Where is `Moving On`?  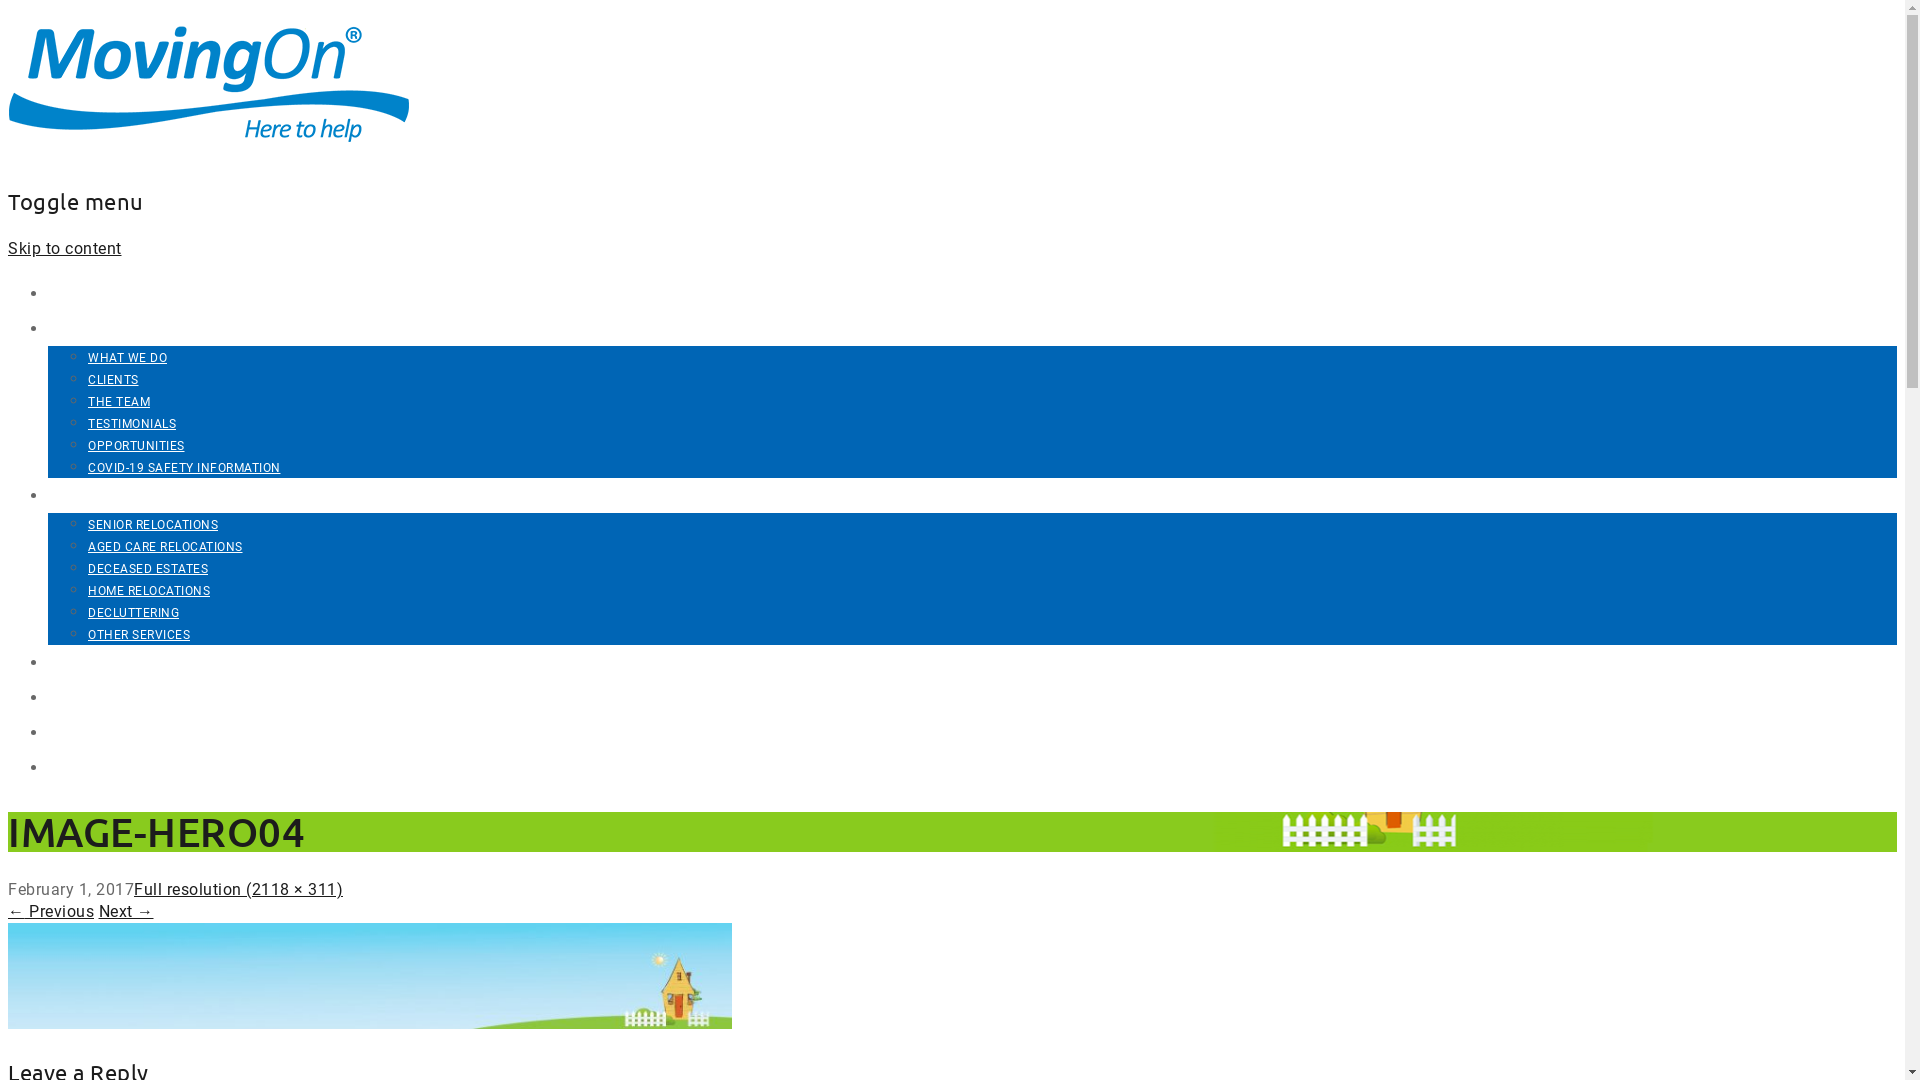 Moving On is located at coordinates (210, 152).